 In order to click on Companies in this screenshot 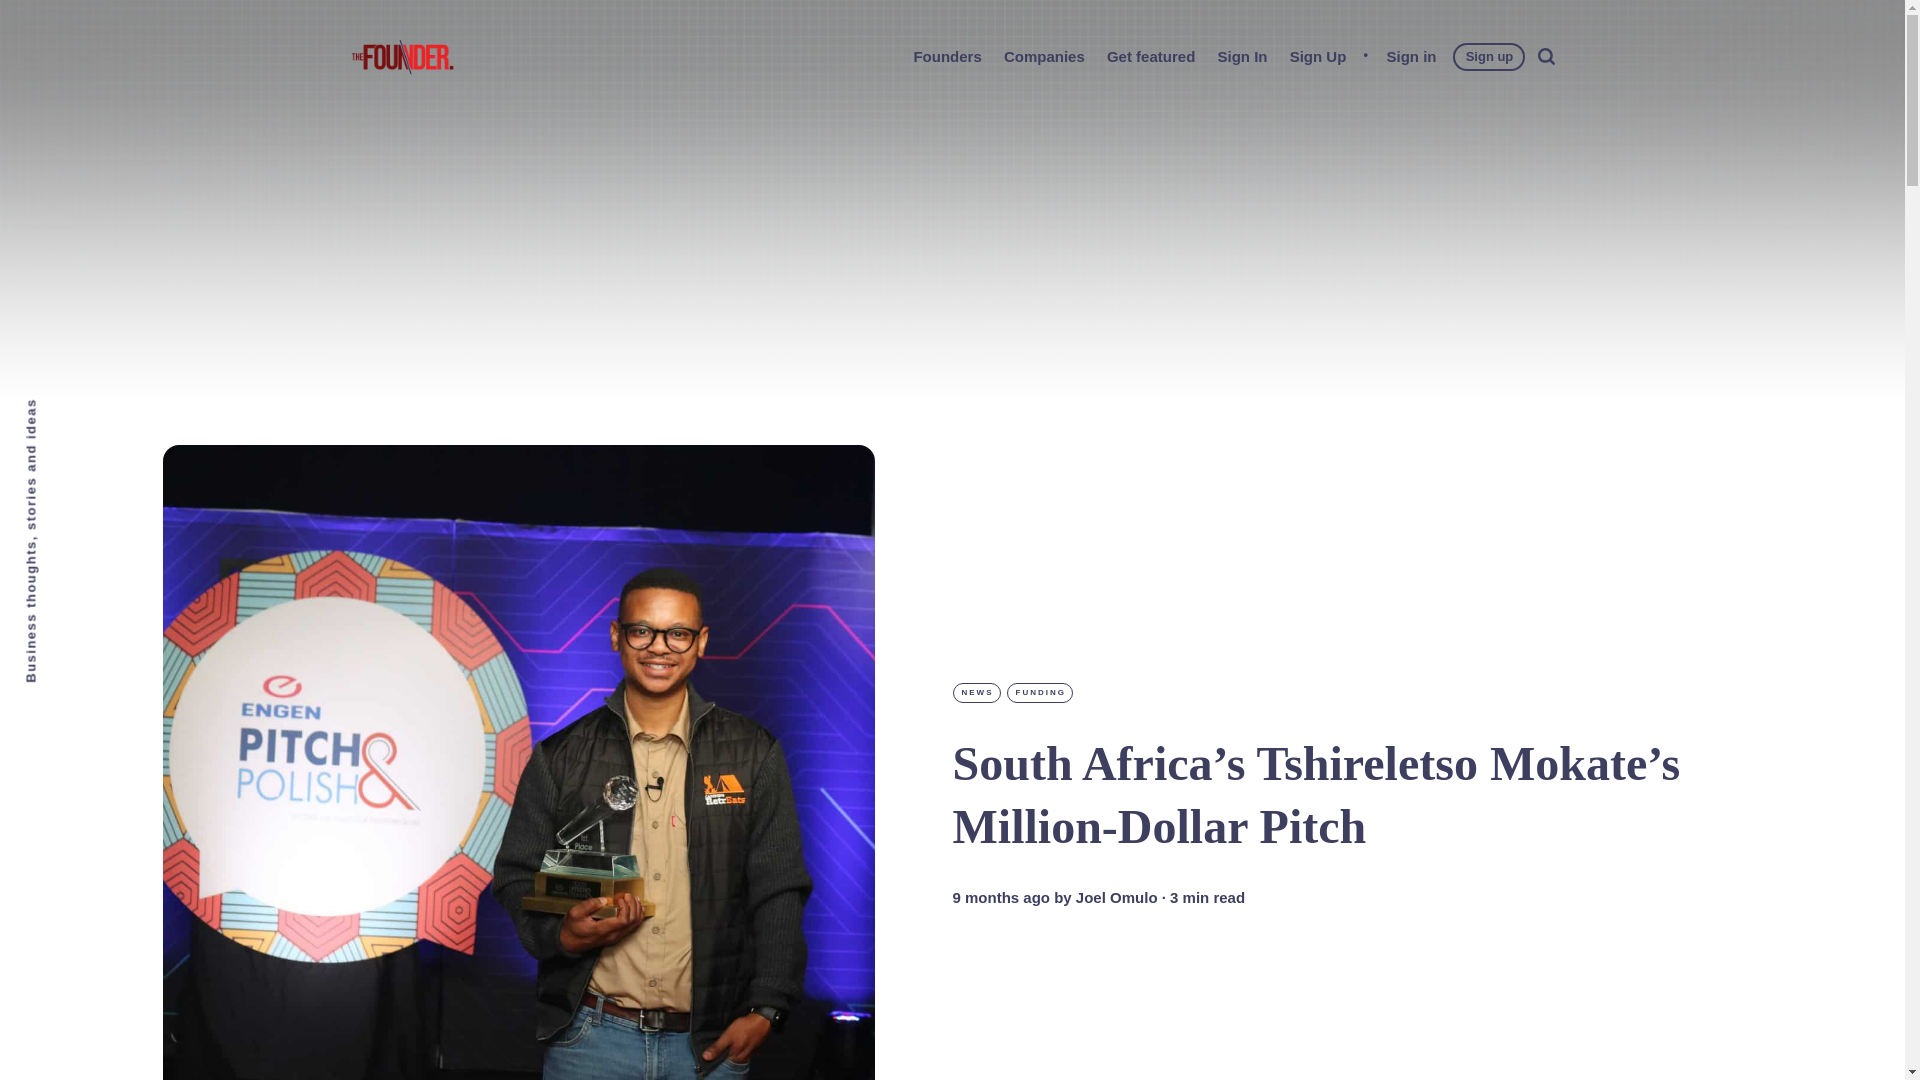, I will do `click(1044, 56)`.